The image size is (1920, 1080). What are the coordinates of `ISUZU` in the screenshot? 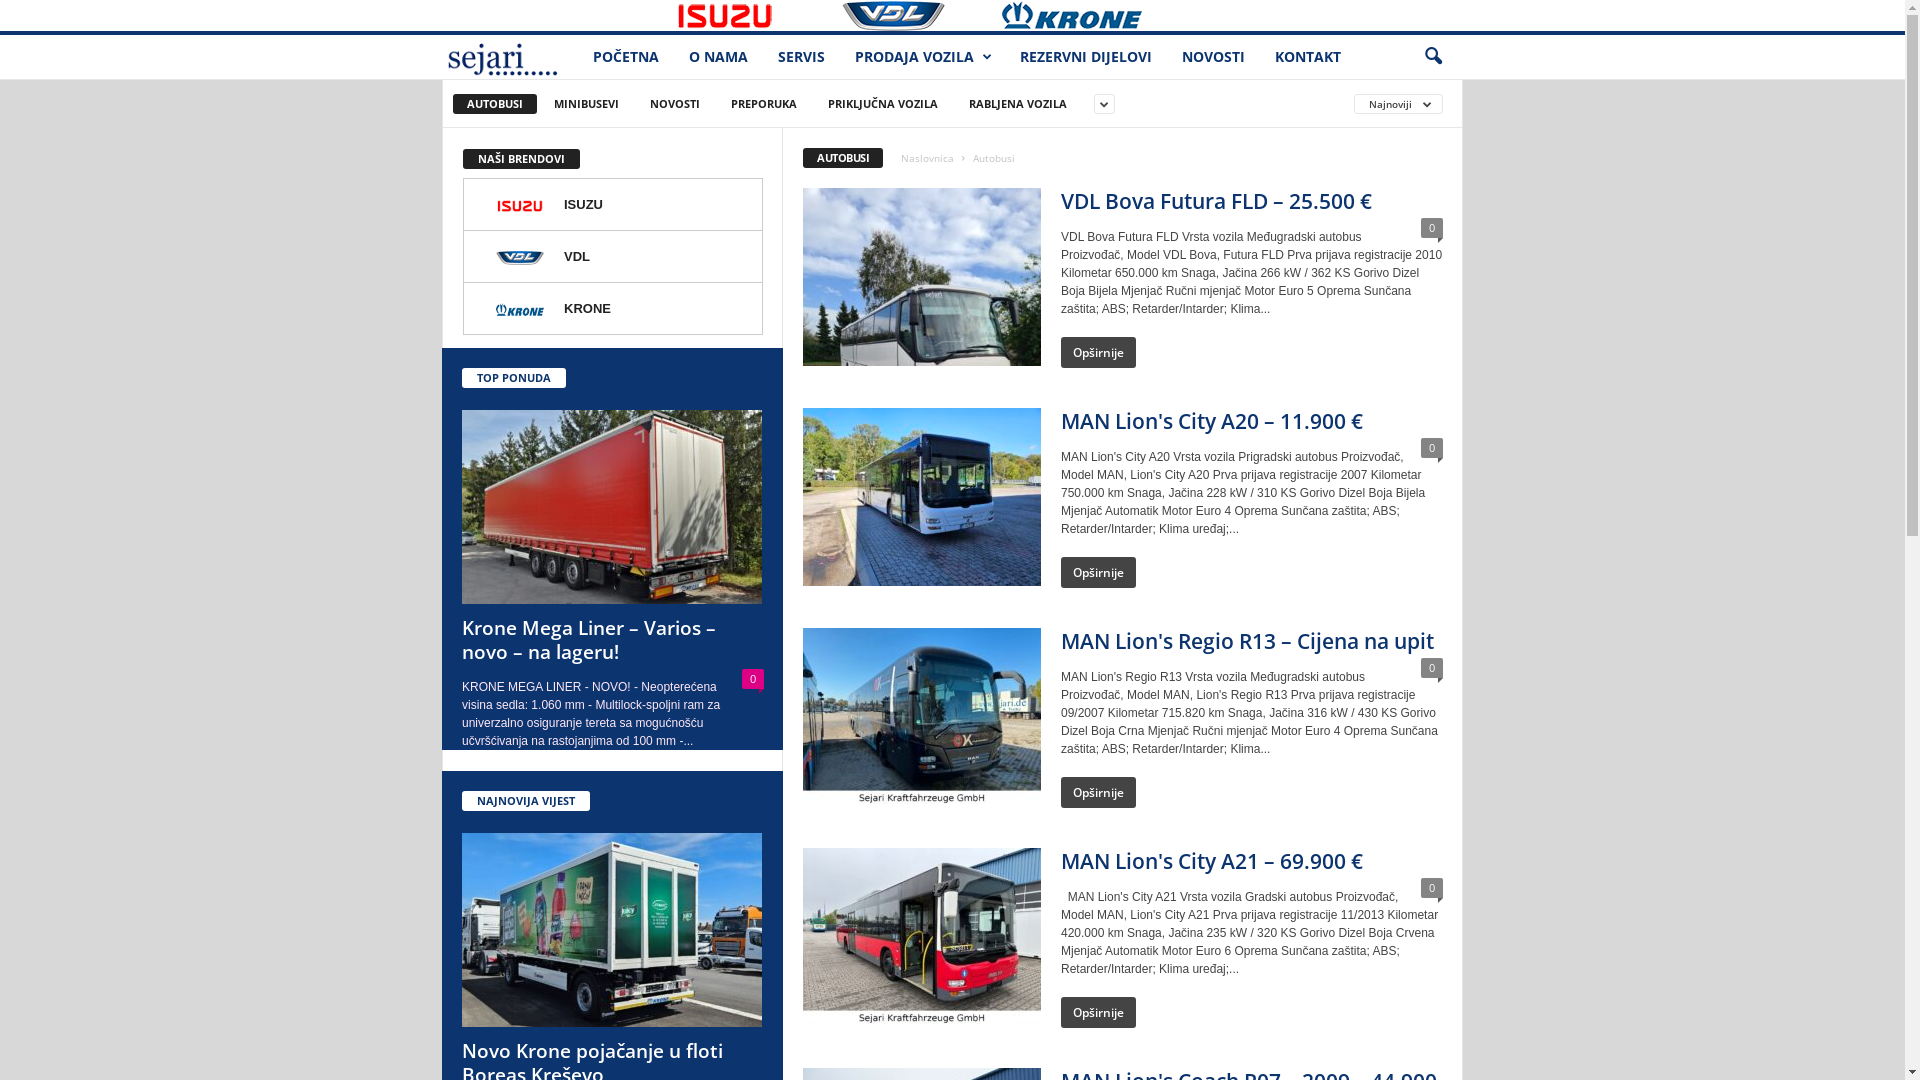 It's located at (613, 205).